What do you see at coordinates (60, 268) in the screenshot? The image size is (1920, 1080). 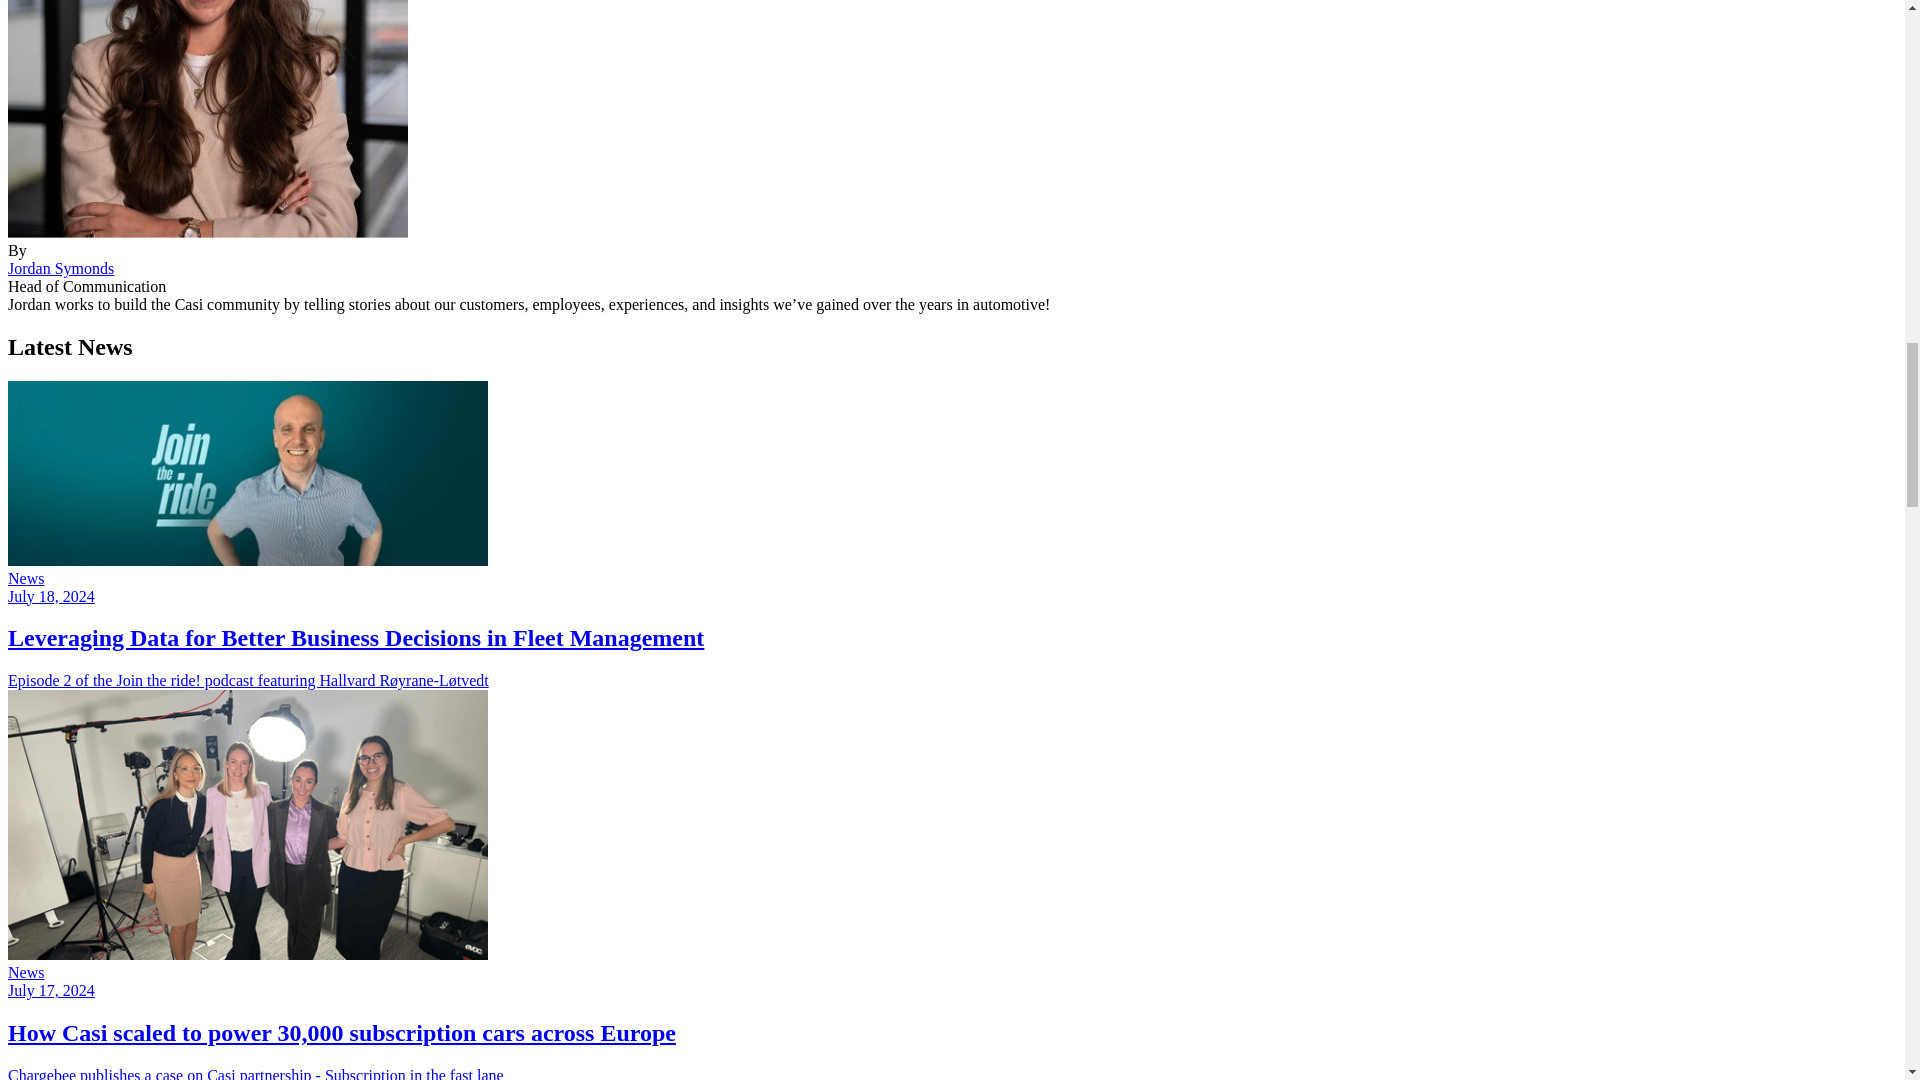 I see `Jordan Symonds` at bounding box center [60, 268].